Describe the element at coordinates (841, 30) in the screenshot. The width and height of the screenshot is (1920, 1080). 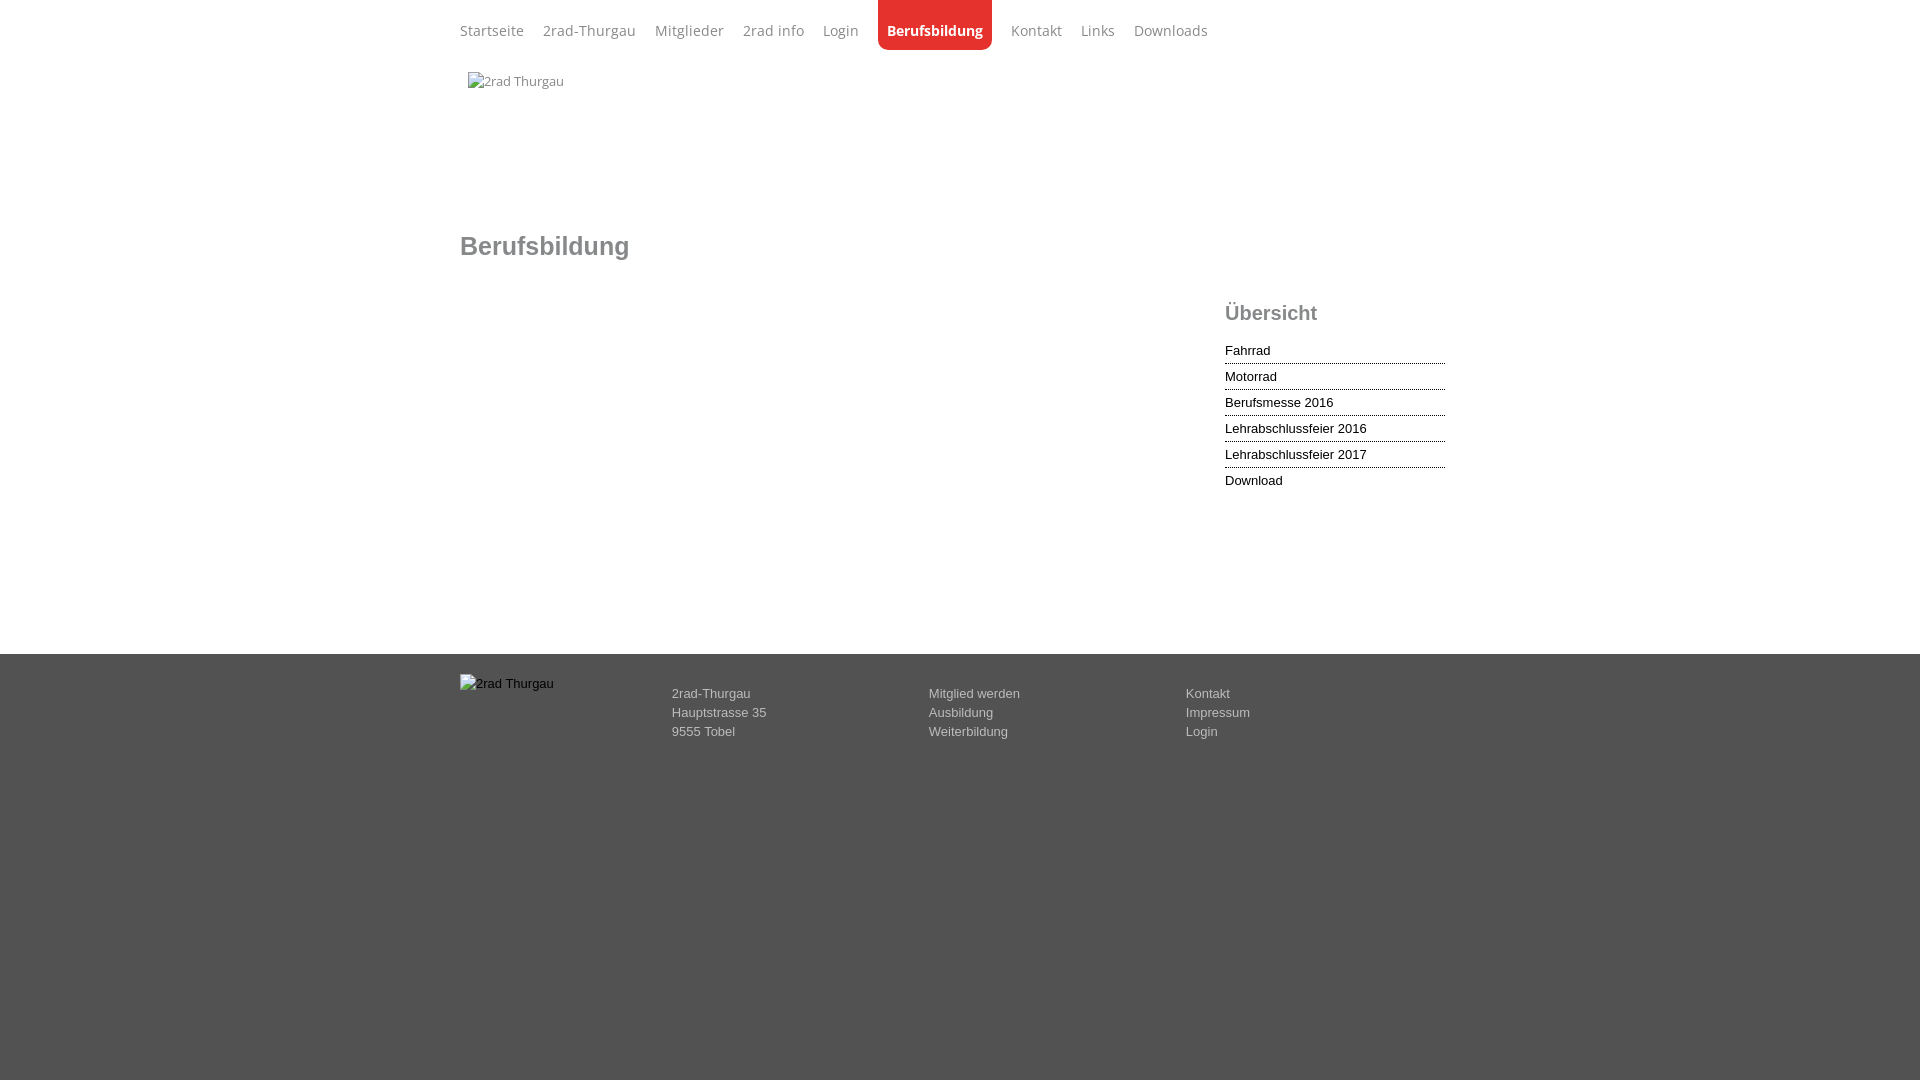
I see `Login` at that location.